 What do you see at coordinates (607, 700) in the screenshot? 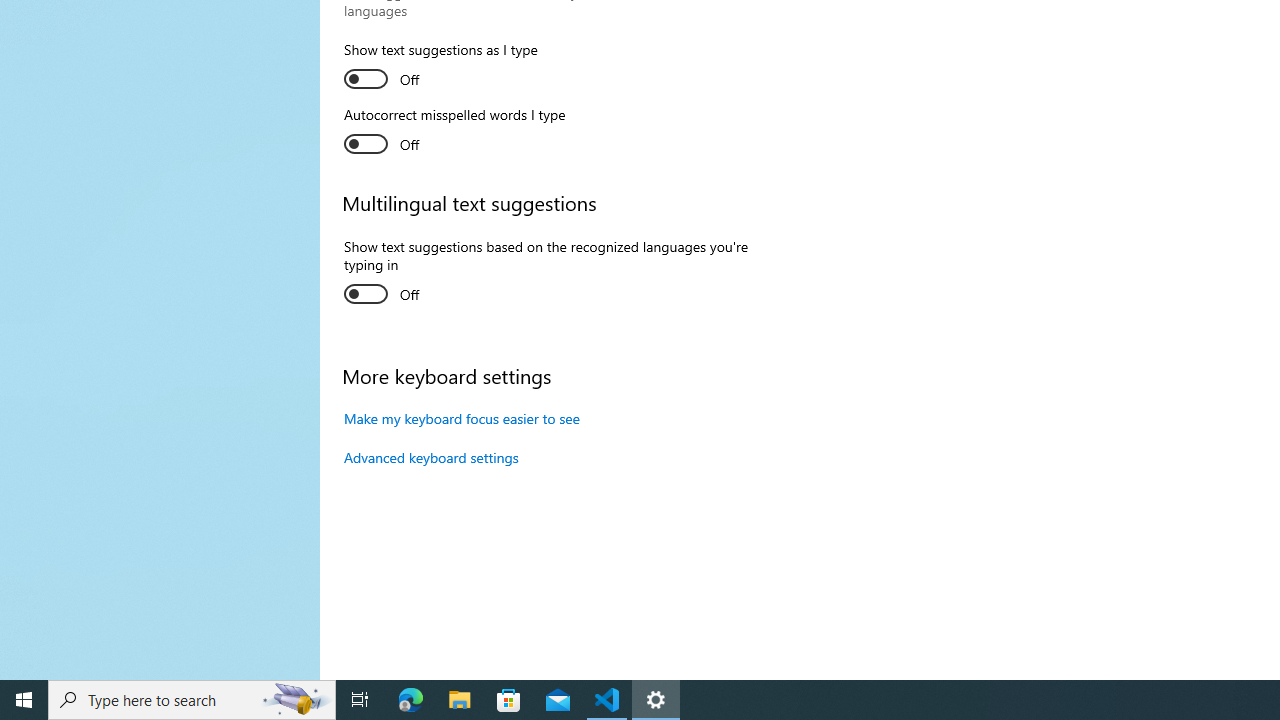
I see `Visual Studio Code - 1 running window` at bounding box center [607, 700].